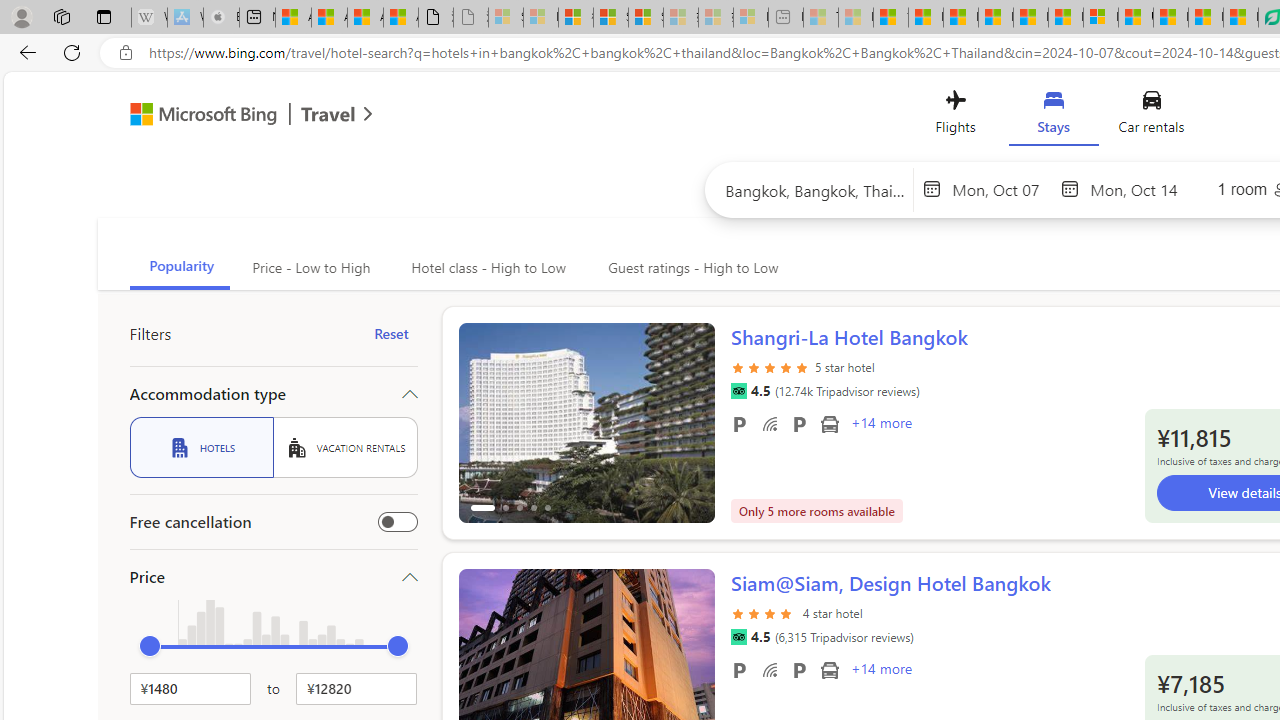  Describe the element at coordinates (201, 447) in the screenshot. I see `HOTELS` at that location.